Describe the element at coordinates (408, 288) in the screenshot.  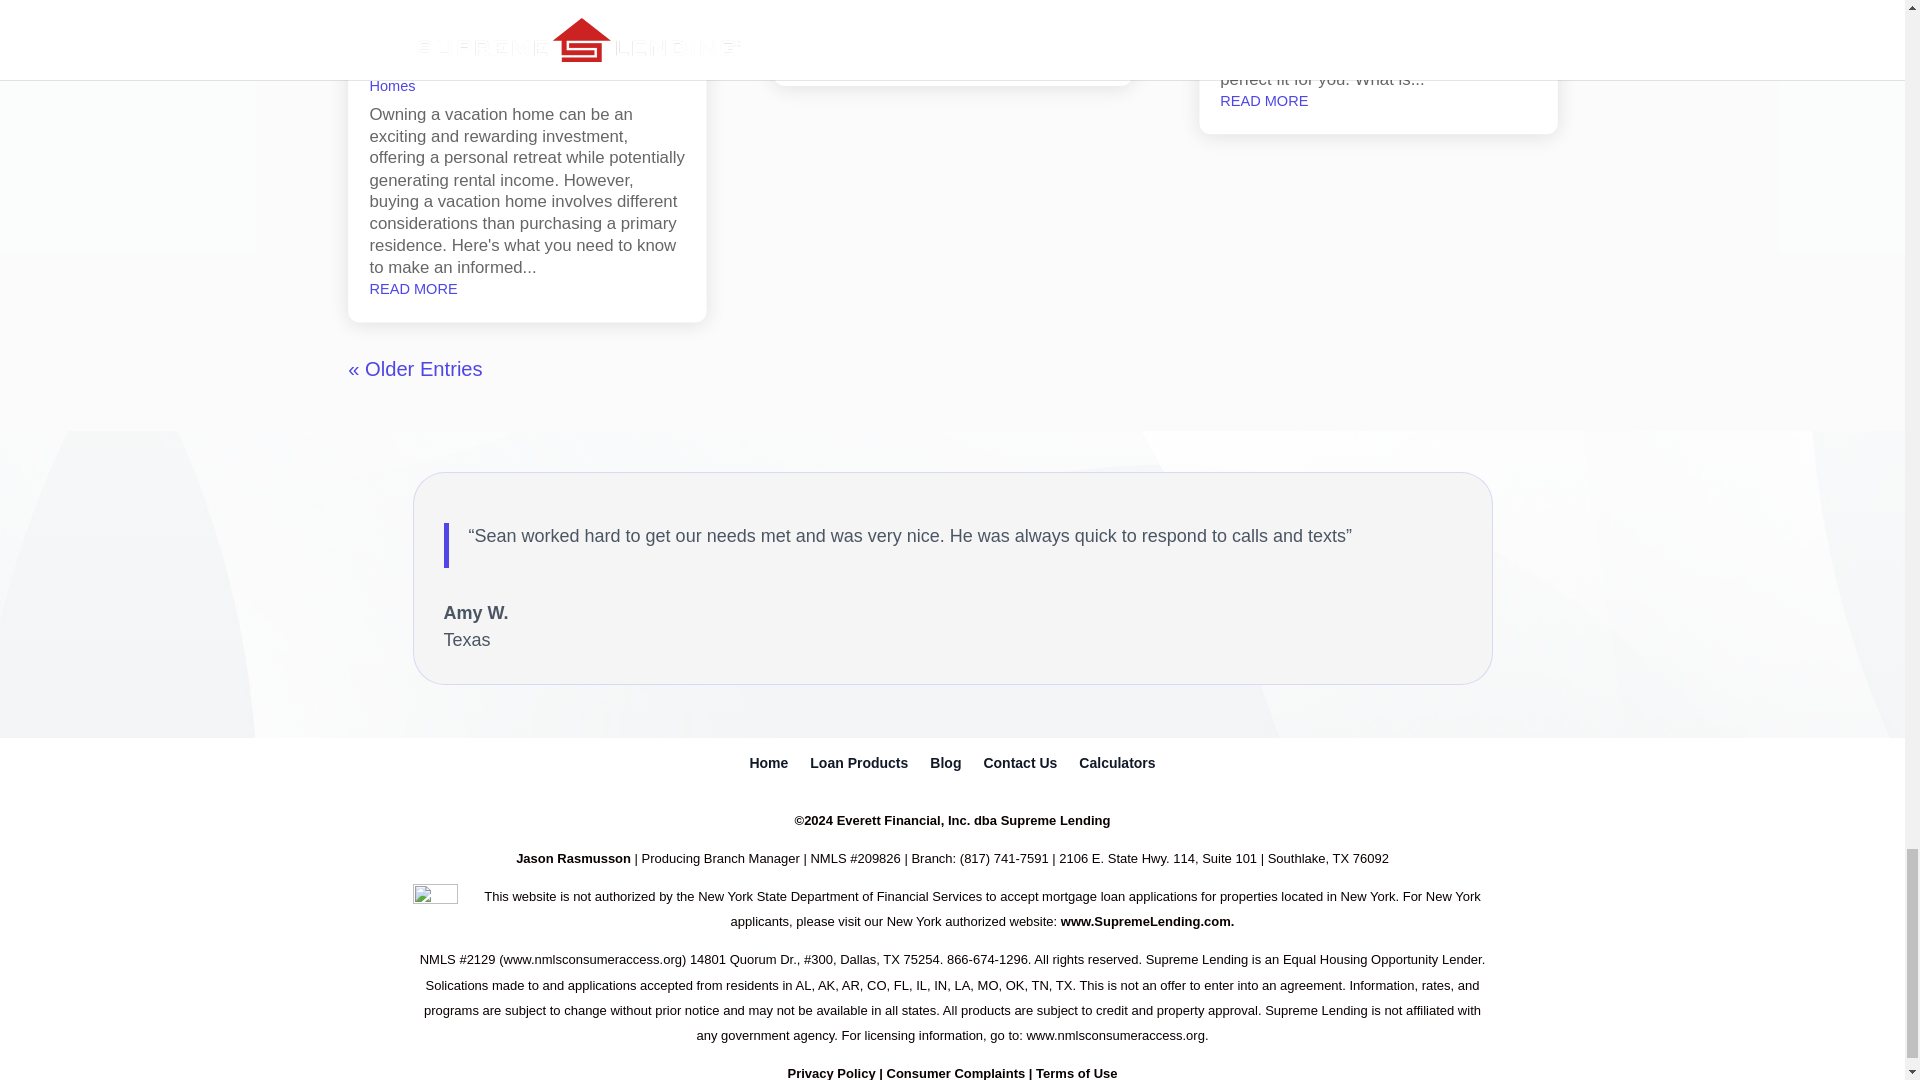
I see `READ MORE` at that location.